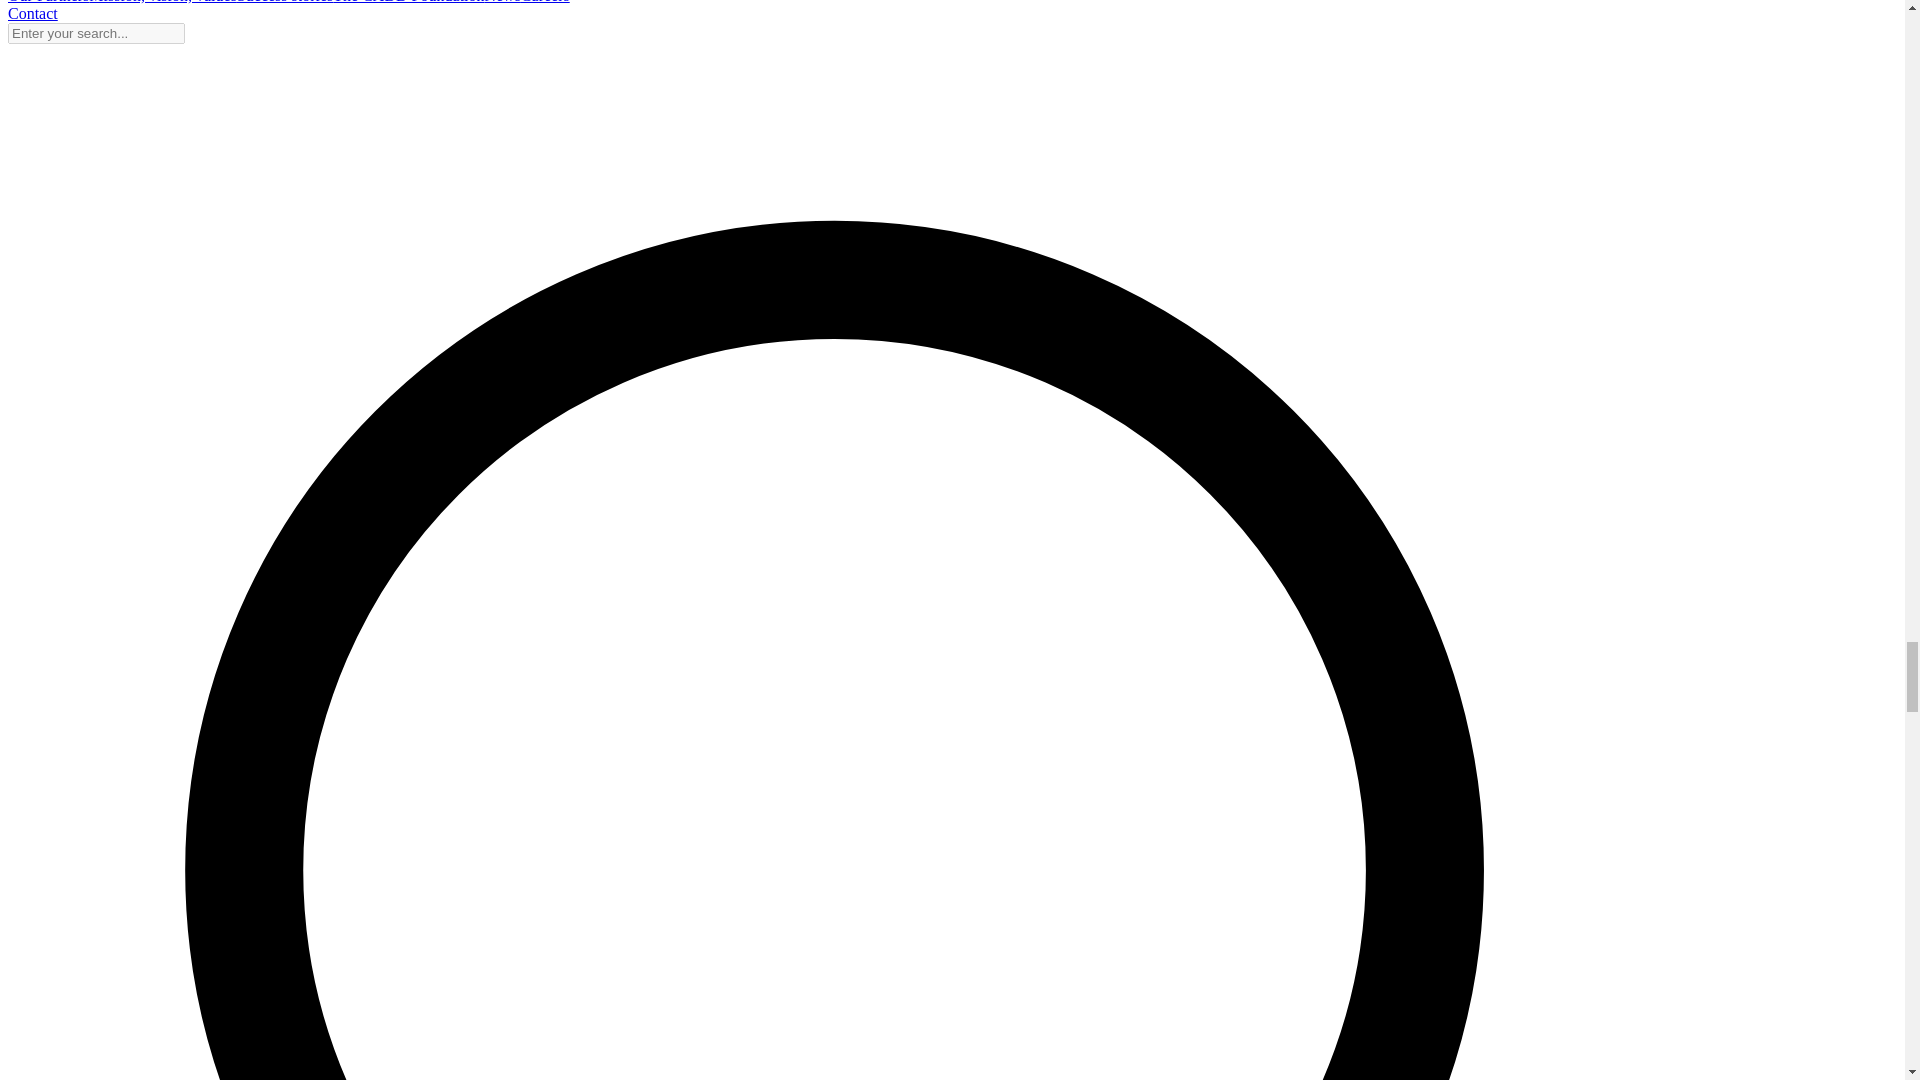  I want to click on Mission, vision, values, so click(162, 2).